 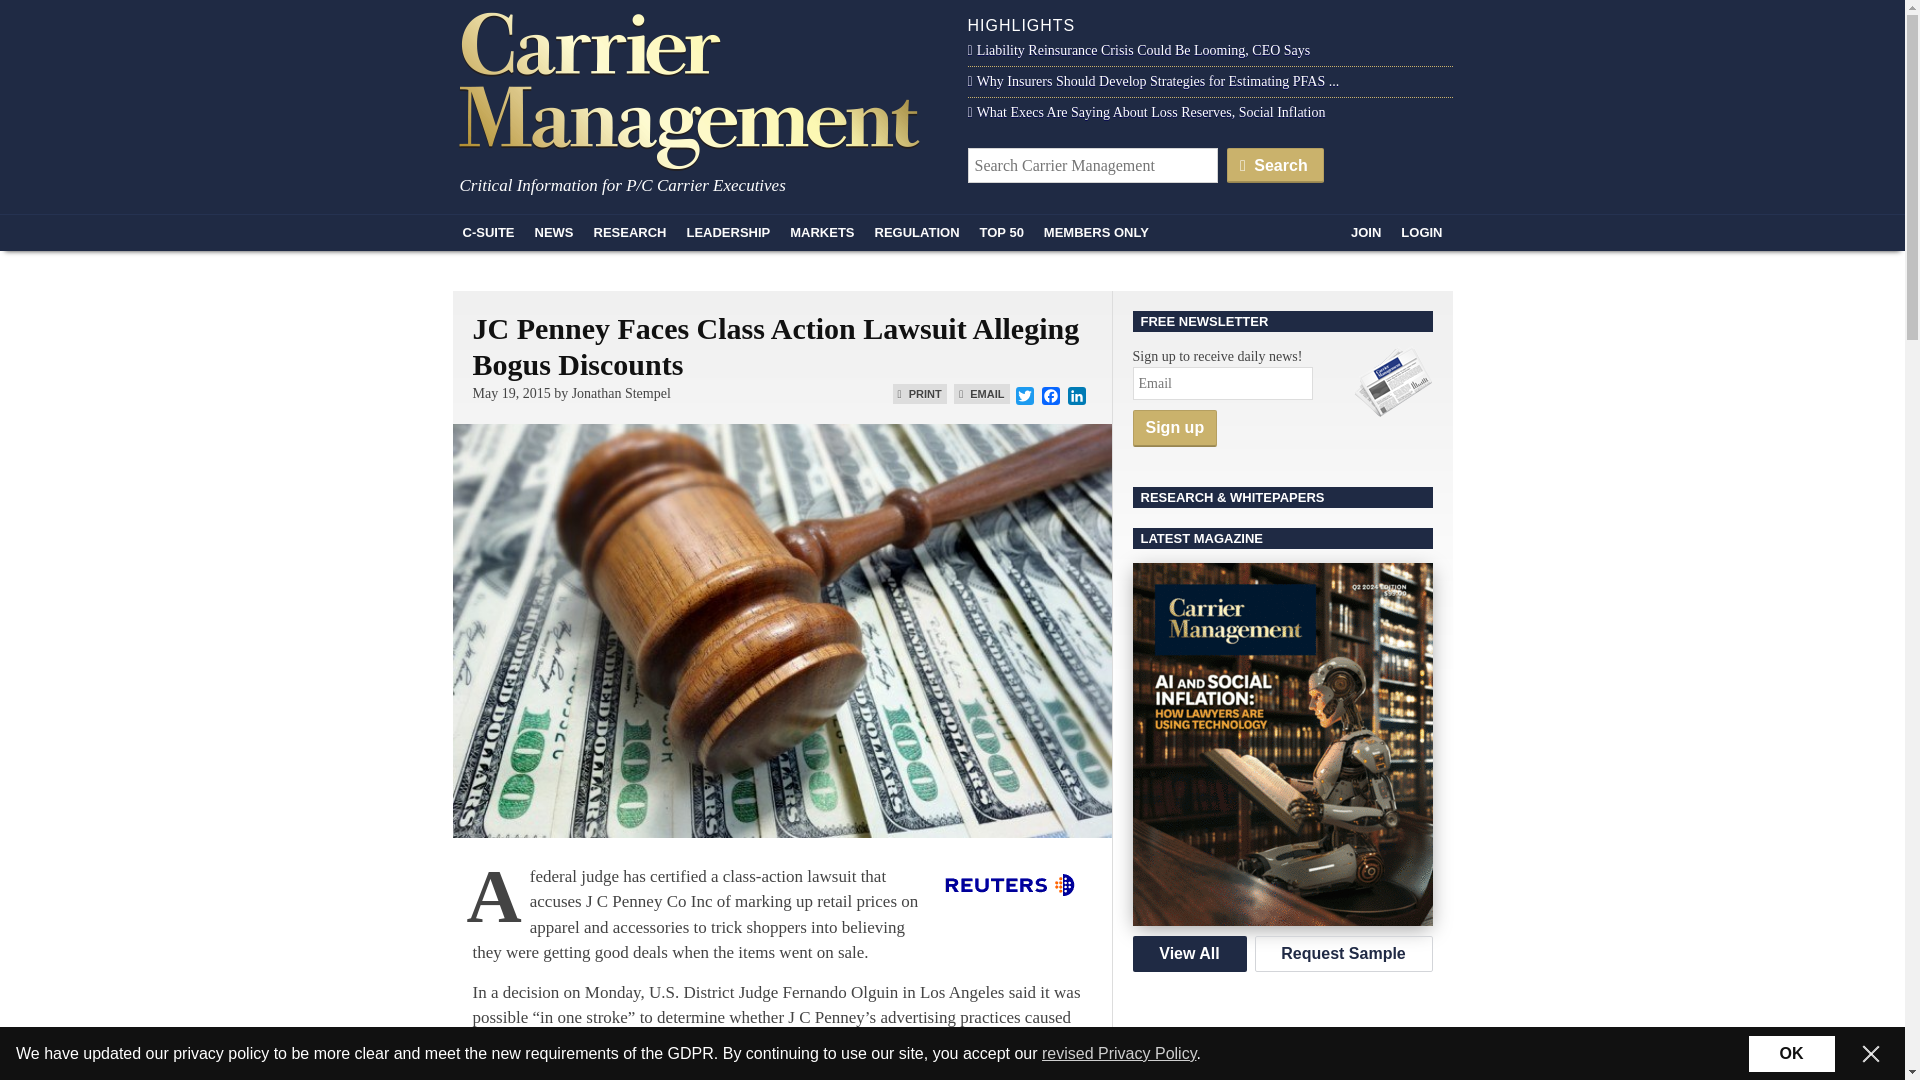 I want to click on JOIN, so click(x=1365, y=232).